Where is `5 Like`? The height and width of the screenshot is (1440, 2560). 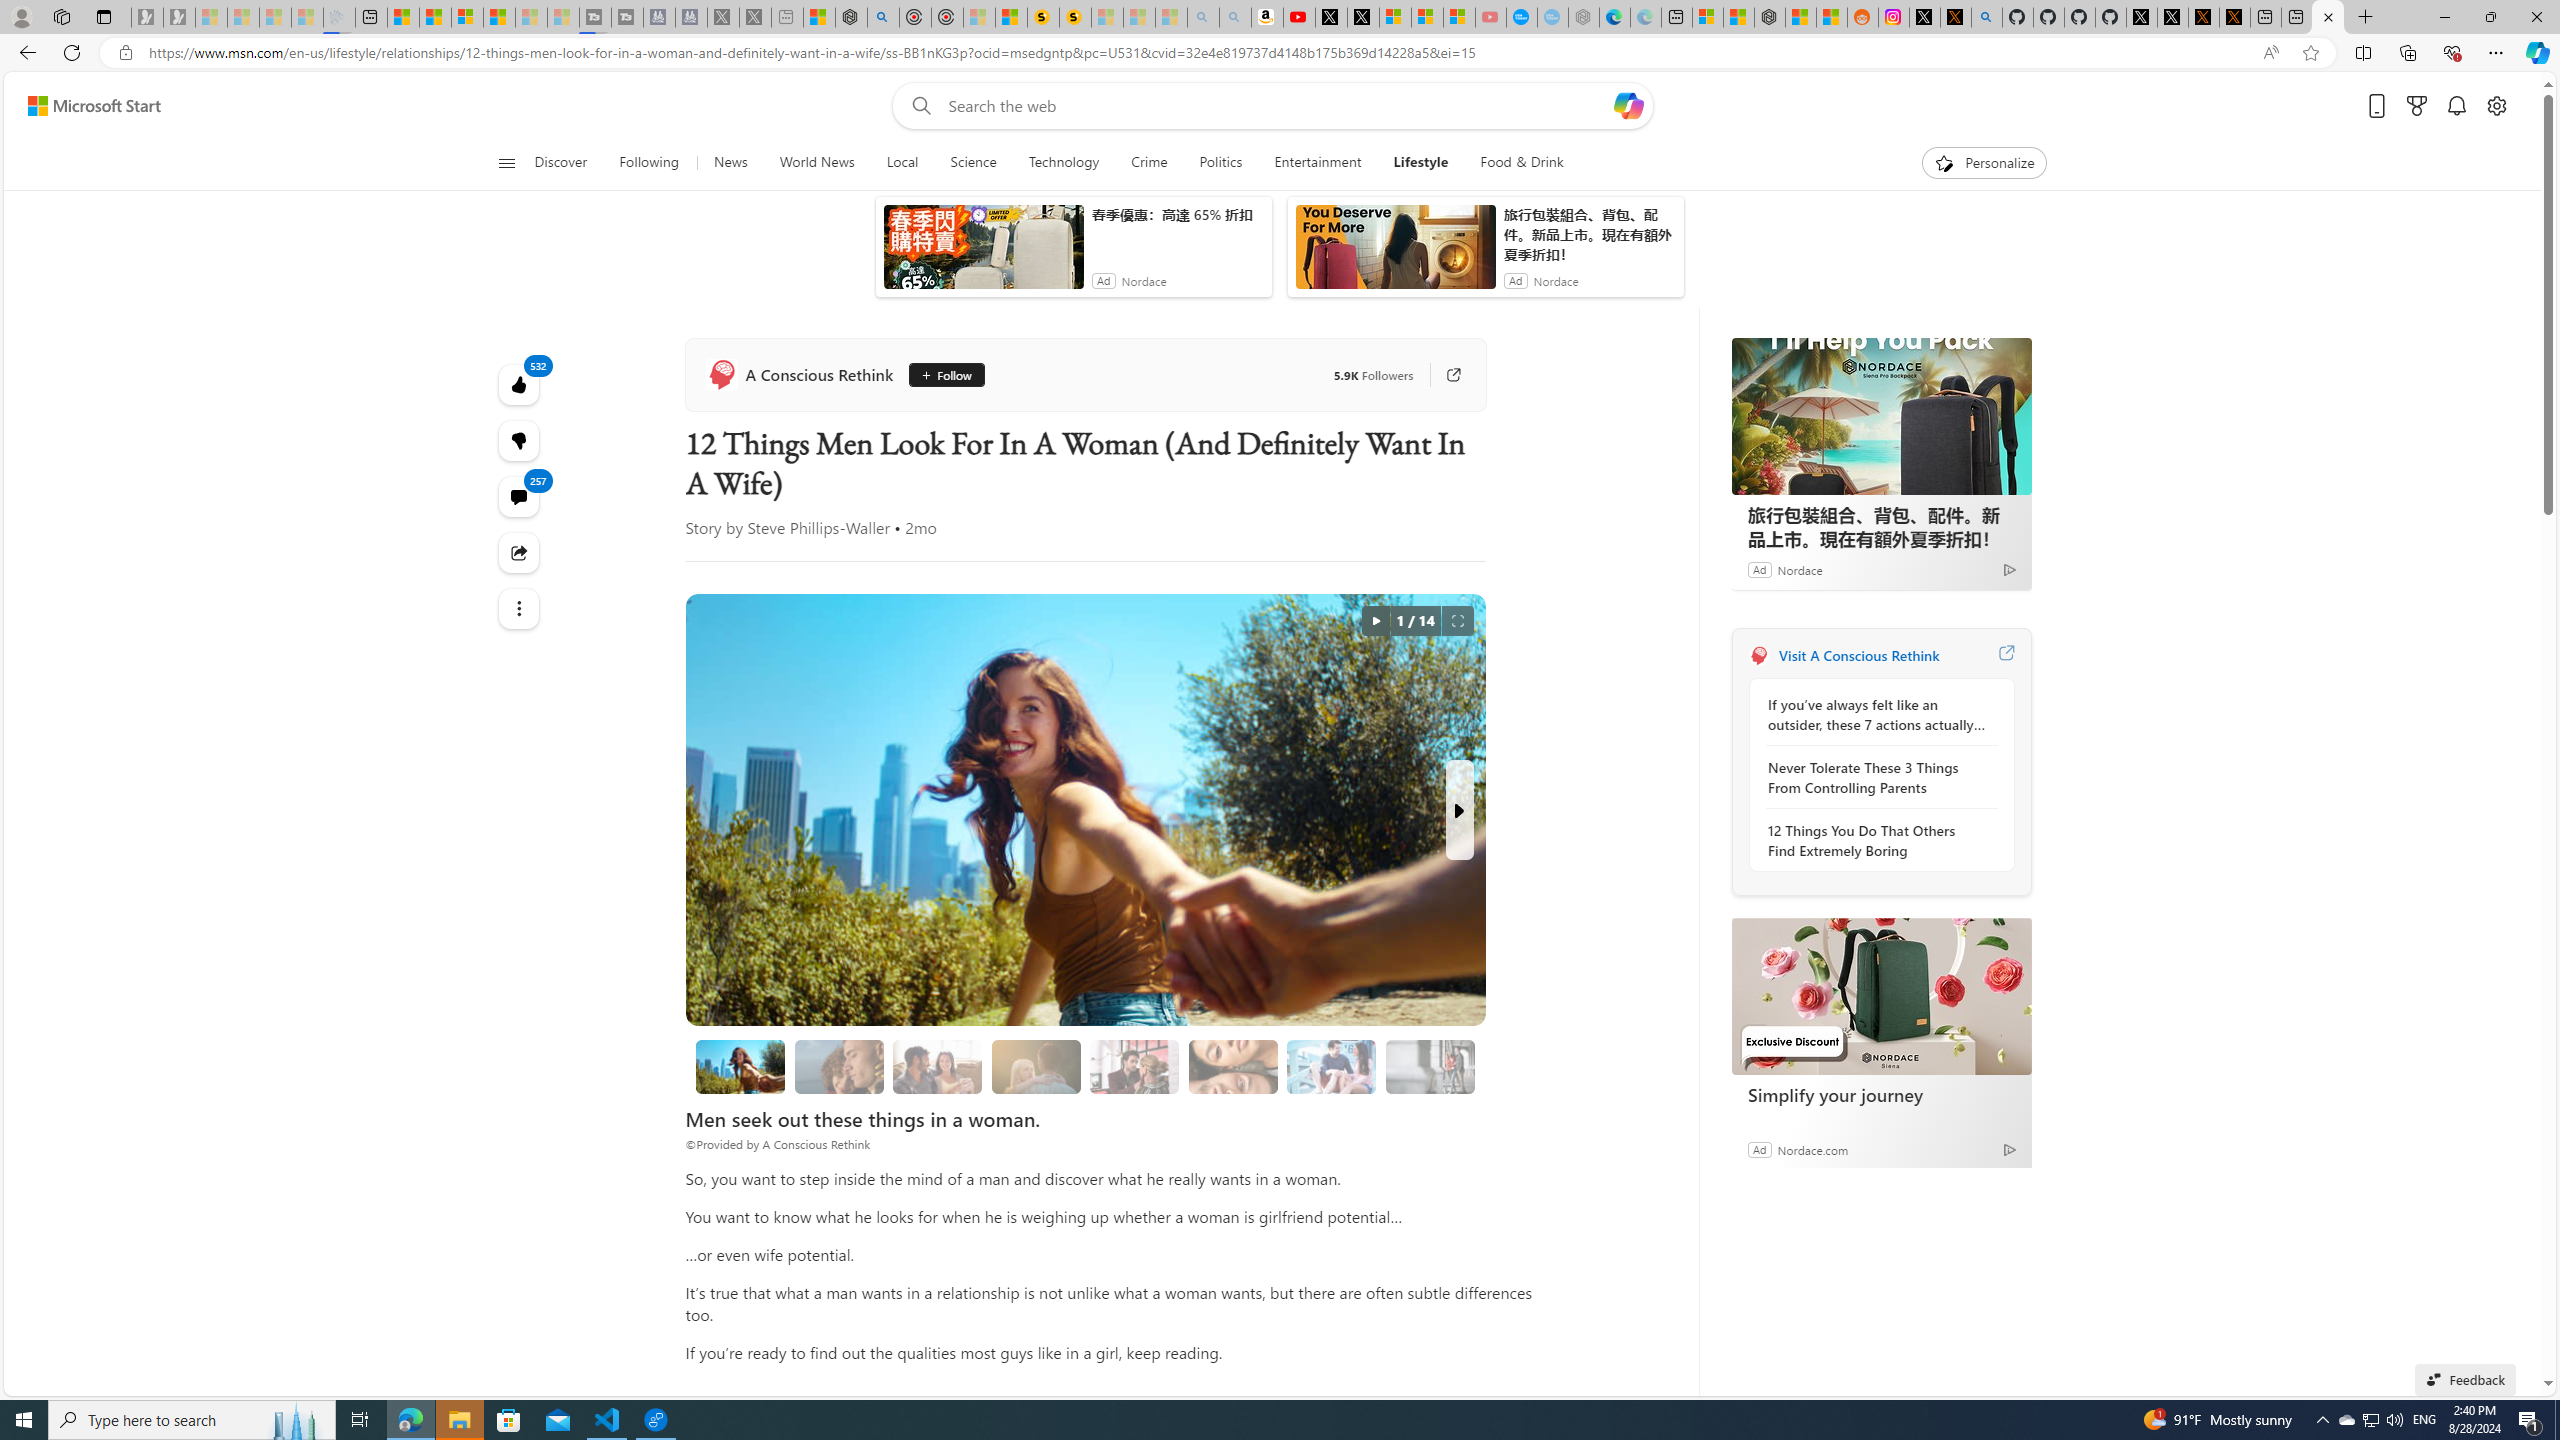
5 Like is located at coordinates (1145, 576).